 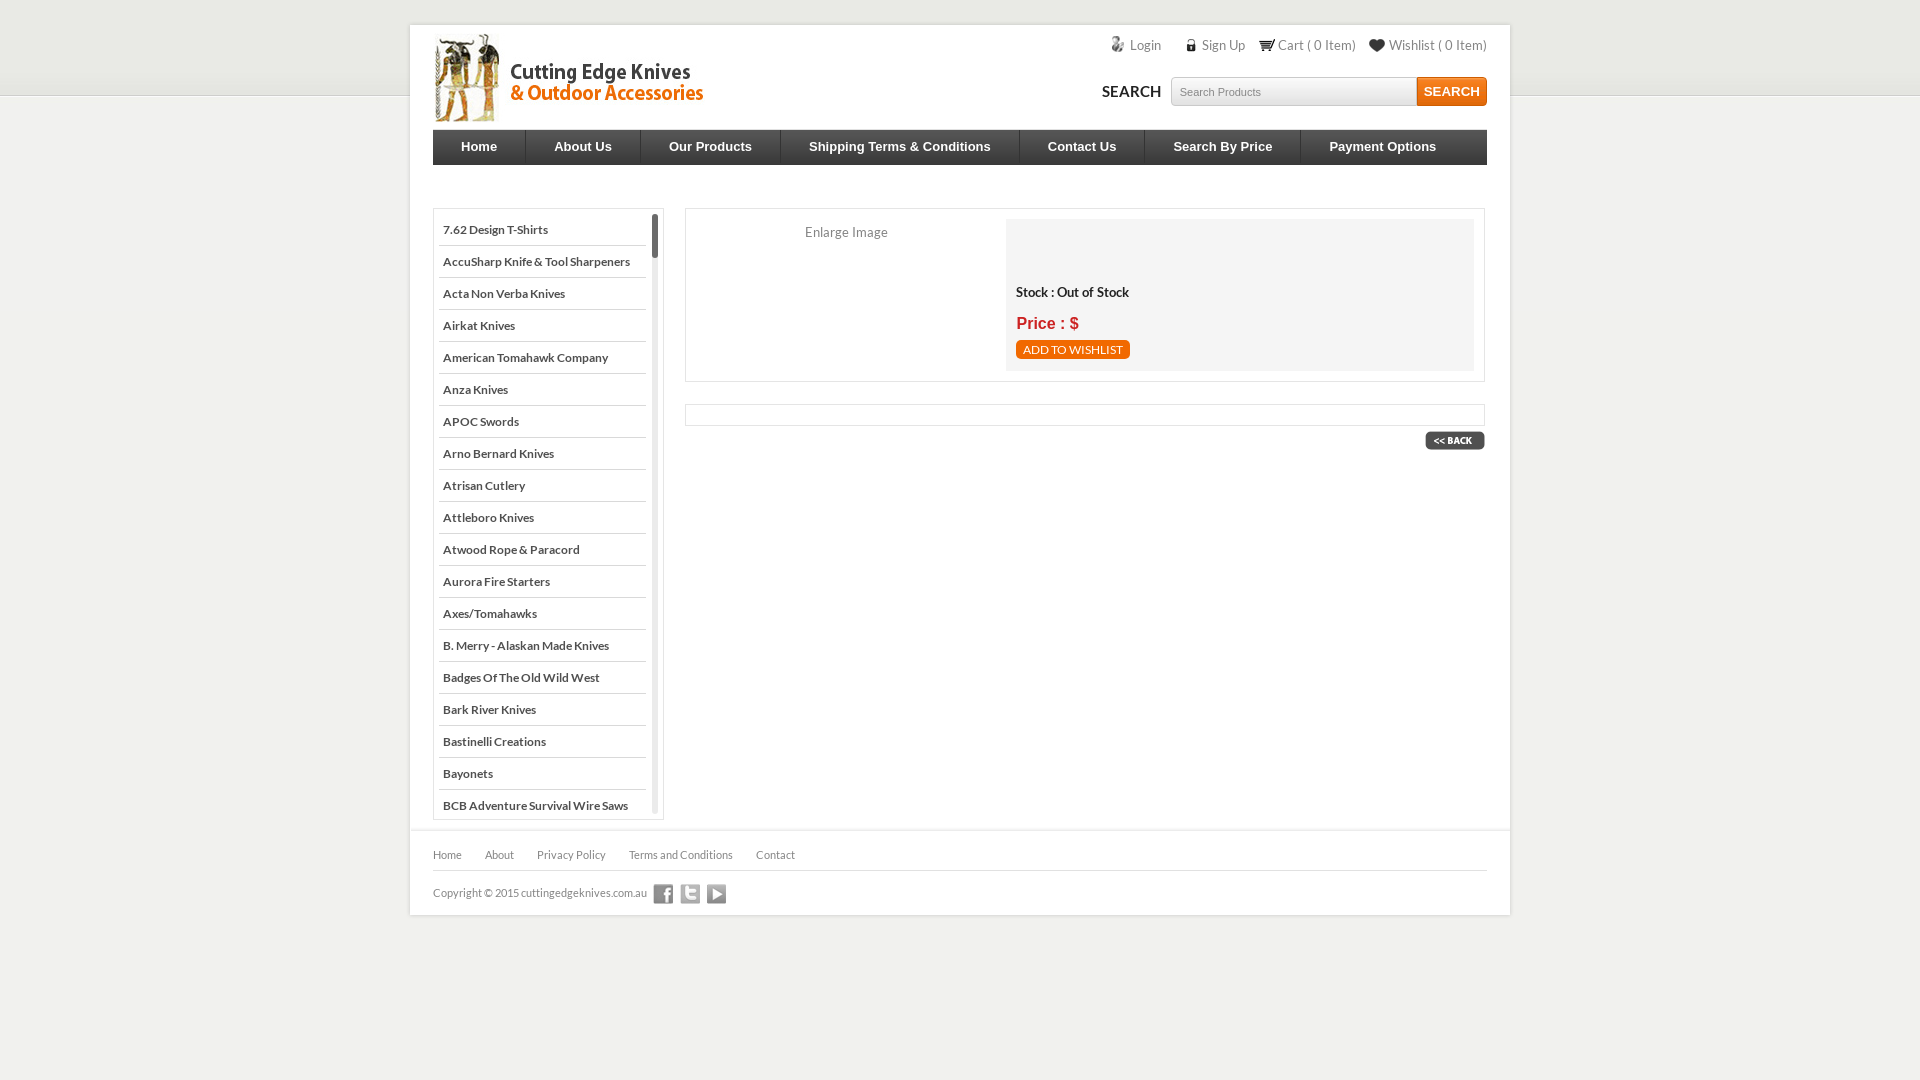 What do you see at coordinates (542, 486) in the screenshot?
I see `Atrisan Cutlery` at bounding box center [542, 486].